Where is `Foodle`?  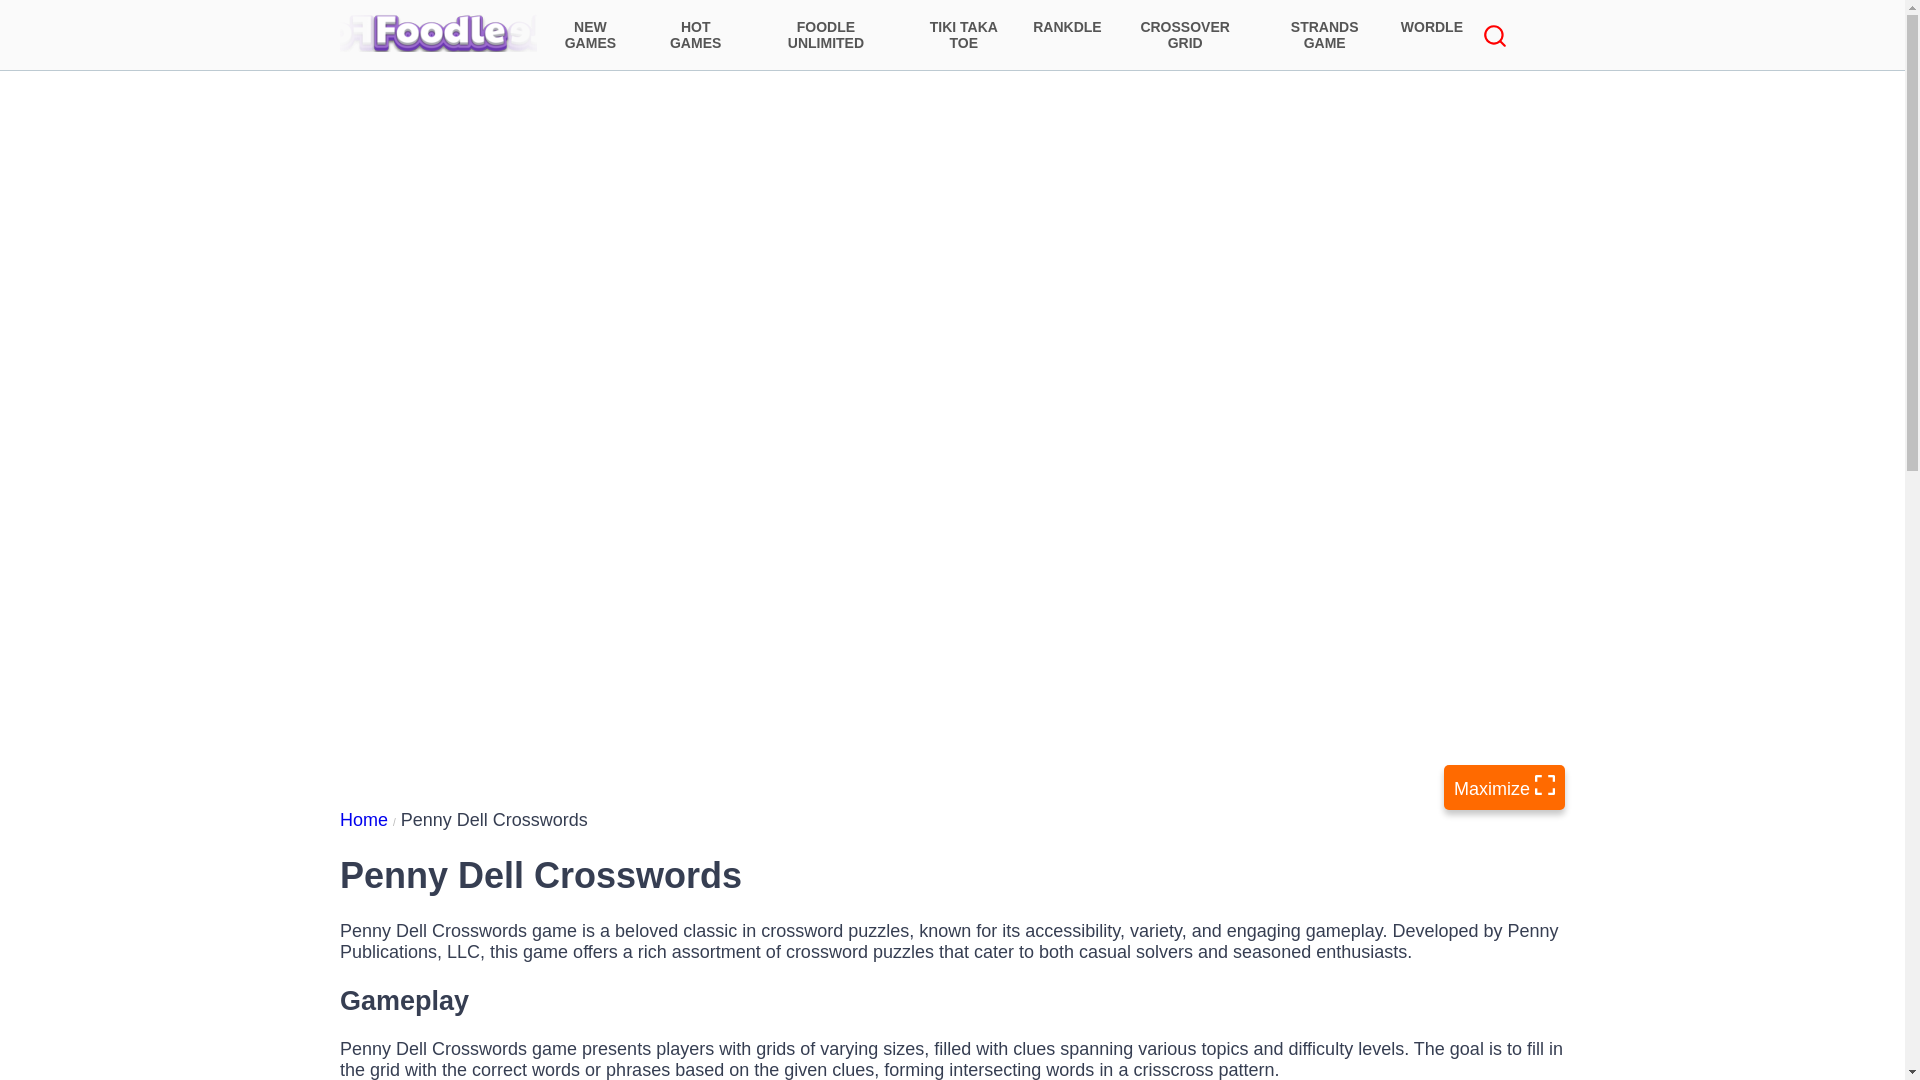
Foodle is located at coordinates (438, 32).